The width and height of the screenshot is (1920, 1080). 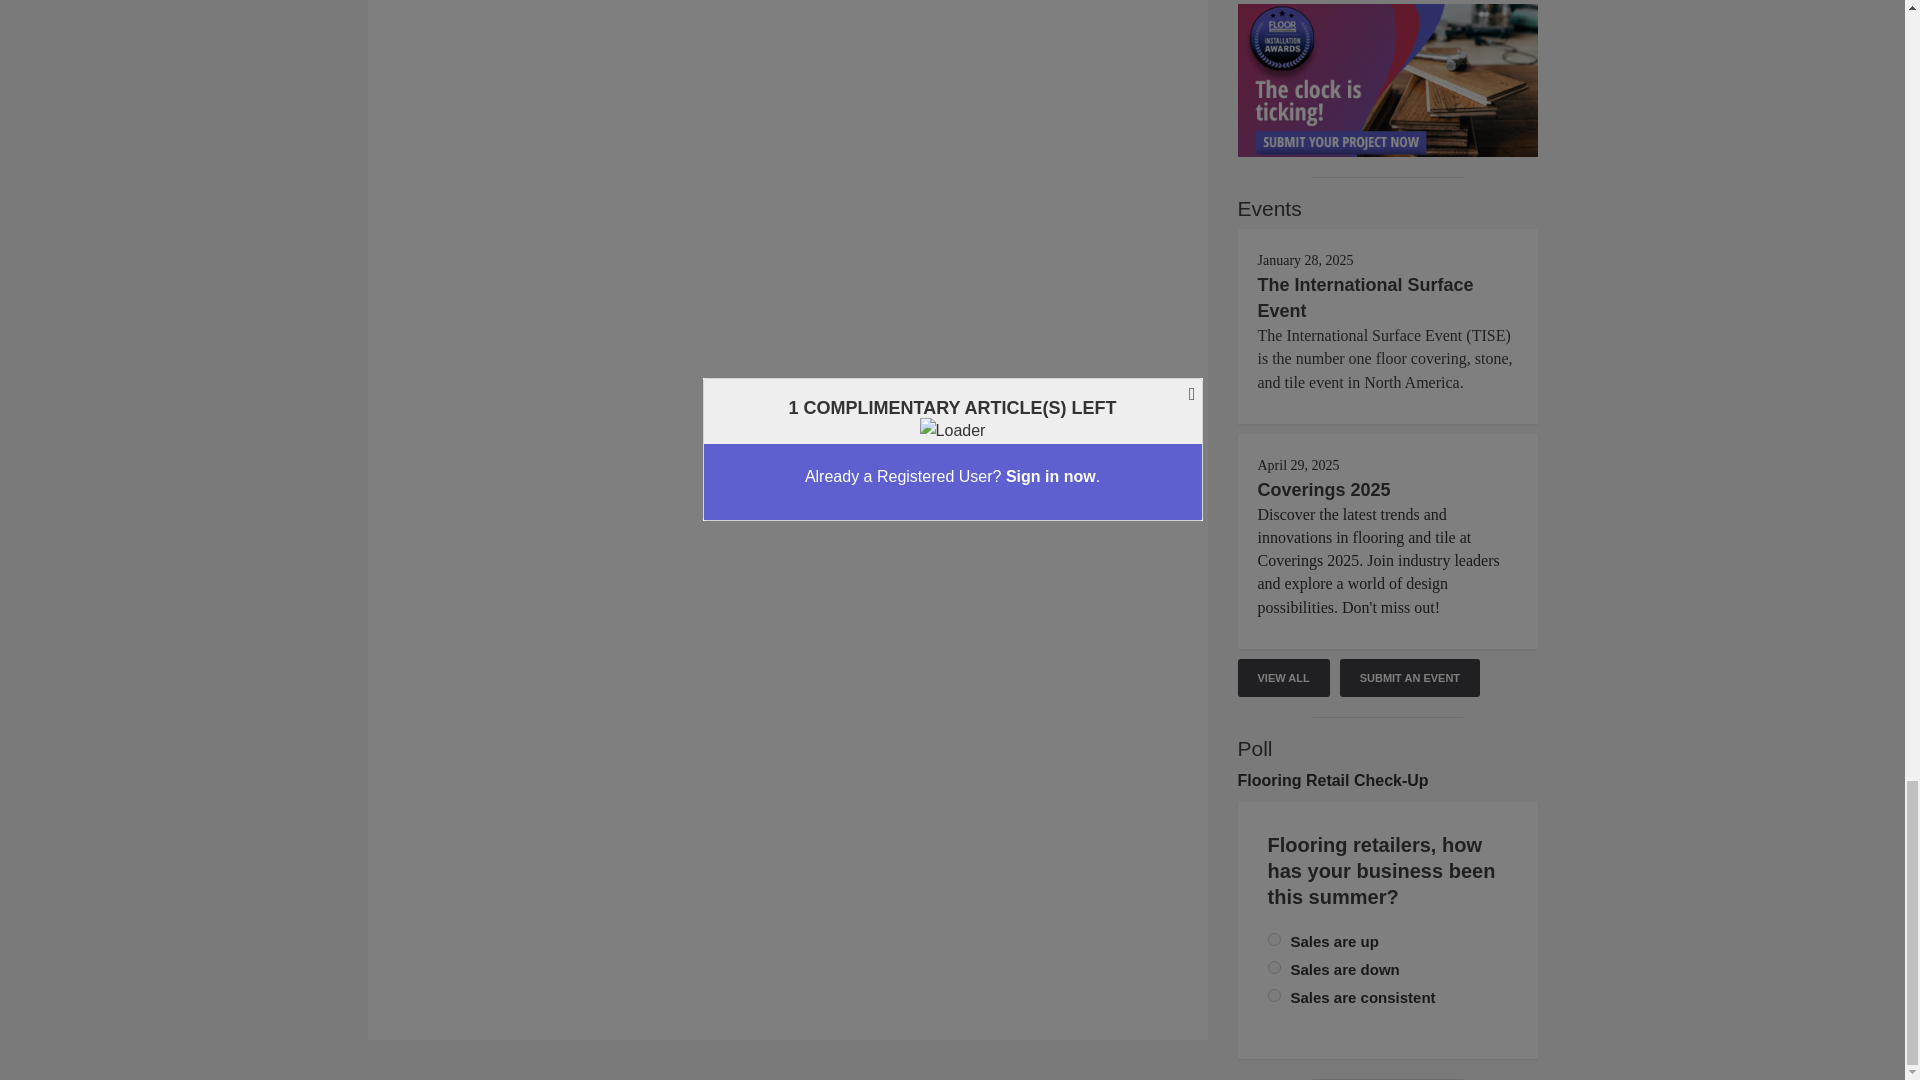 What do you see at coordinates (1366, 298) in the screenshot?
I see `The International Surface Event` at bounding box center [1366, 298].